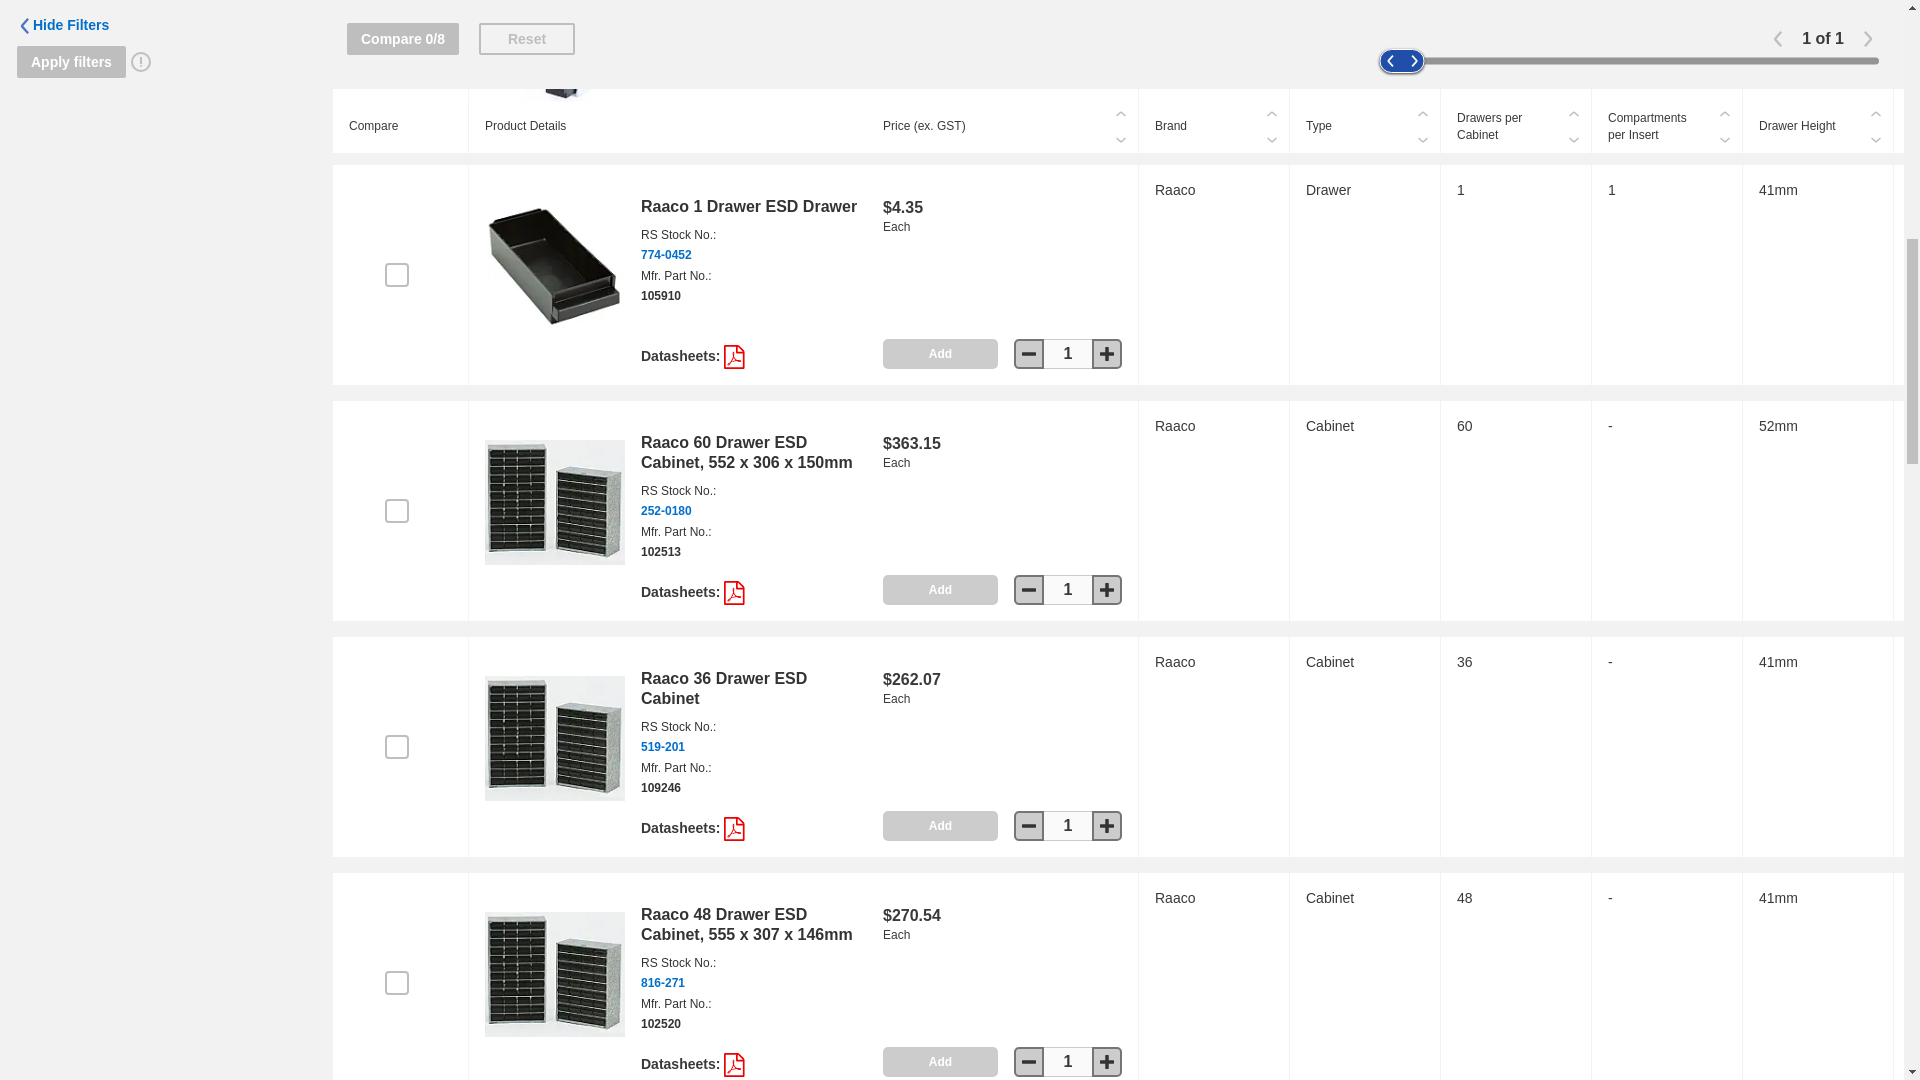  Describe the element at coordinates (1068, 1061) in the screenshot. I see `1` at that location.